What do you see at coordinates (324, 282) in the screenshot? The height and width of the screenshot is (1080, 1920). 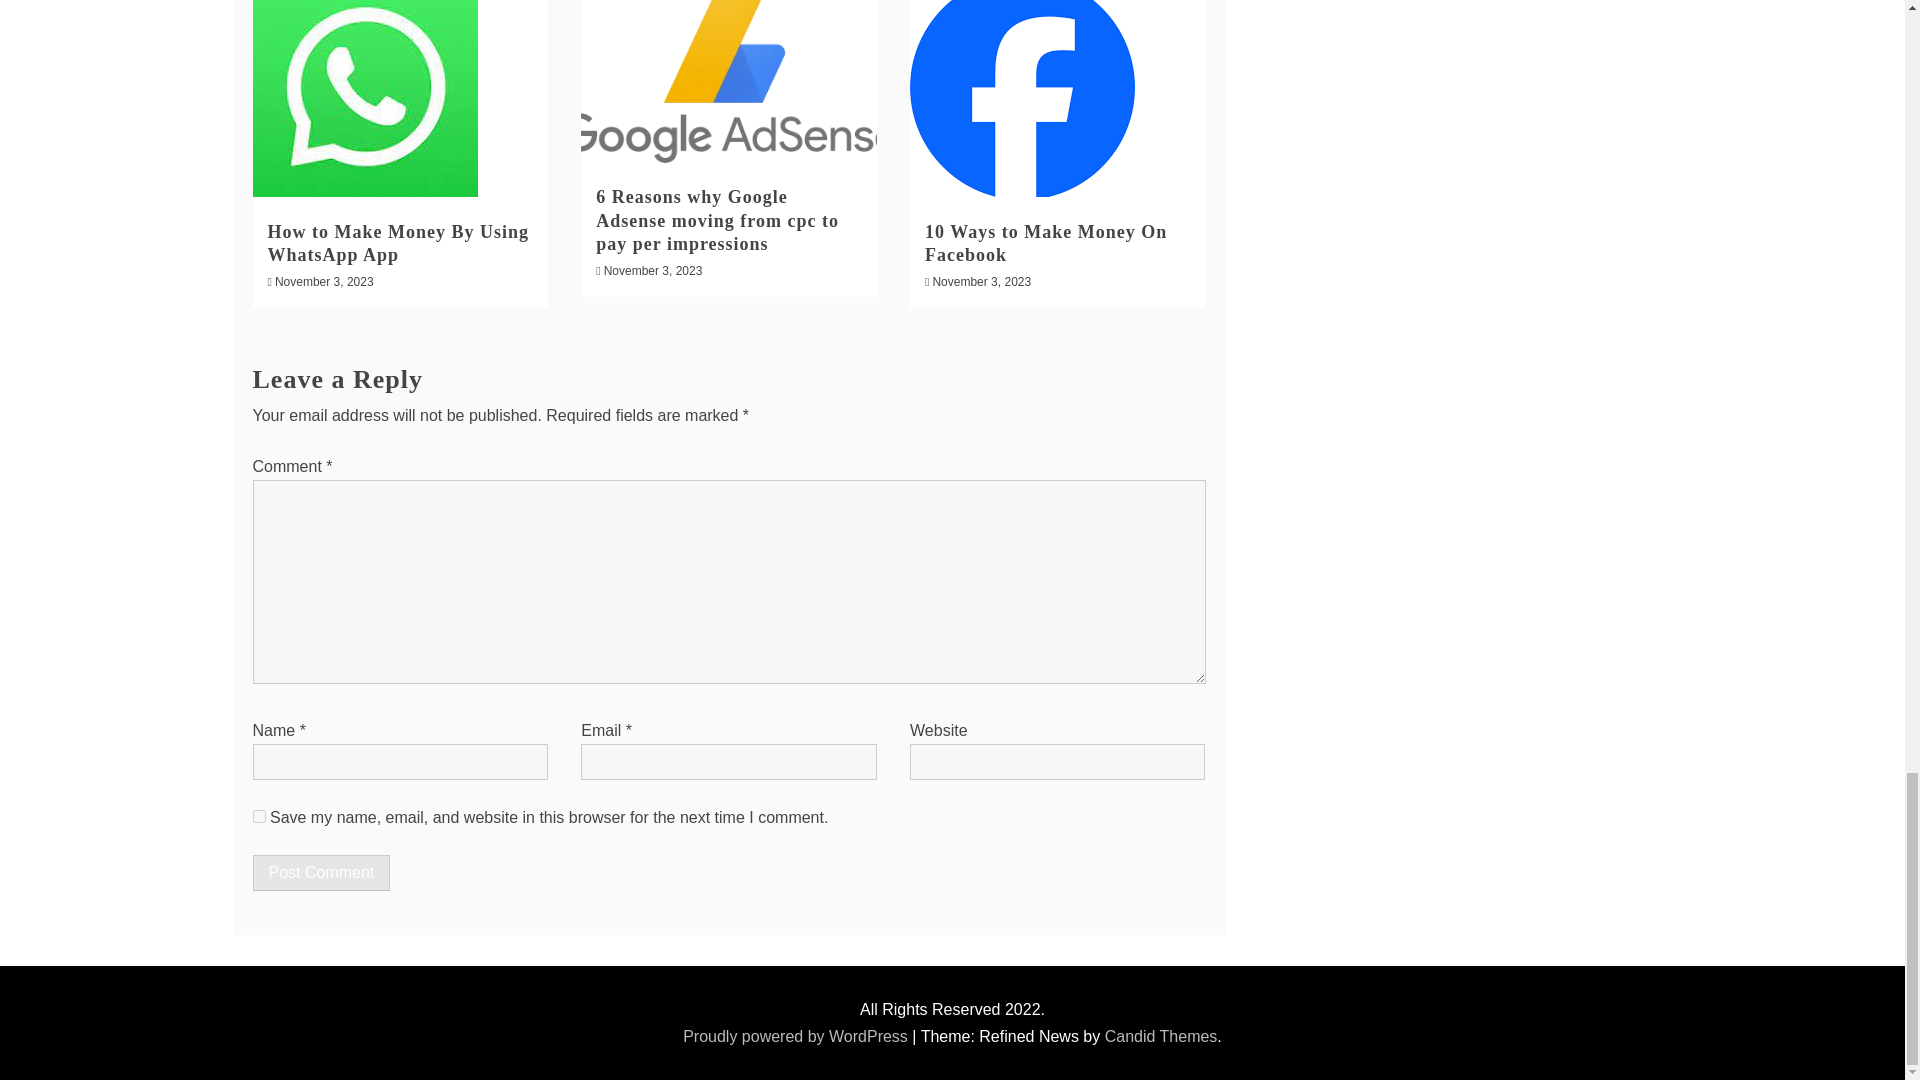 I see `November 3, 2023` at bounding box center [324, 282].